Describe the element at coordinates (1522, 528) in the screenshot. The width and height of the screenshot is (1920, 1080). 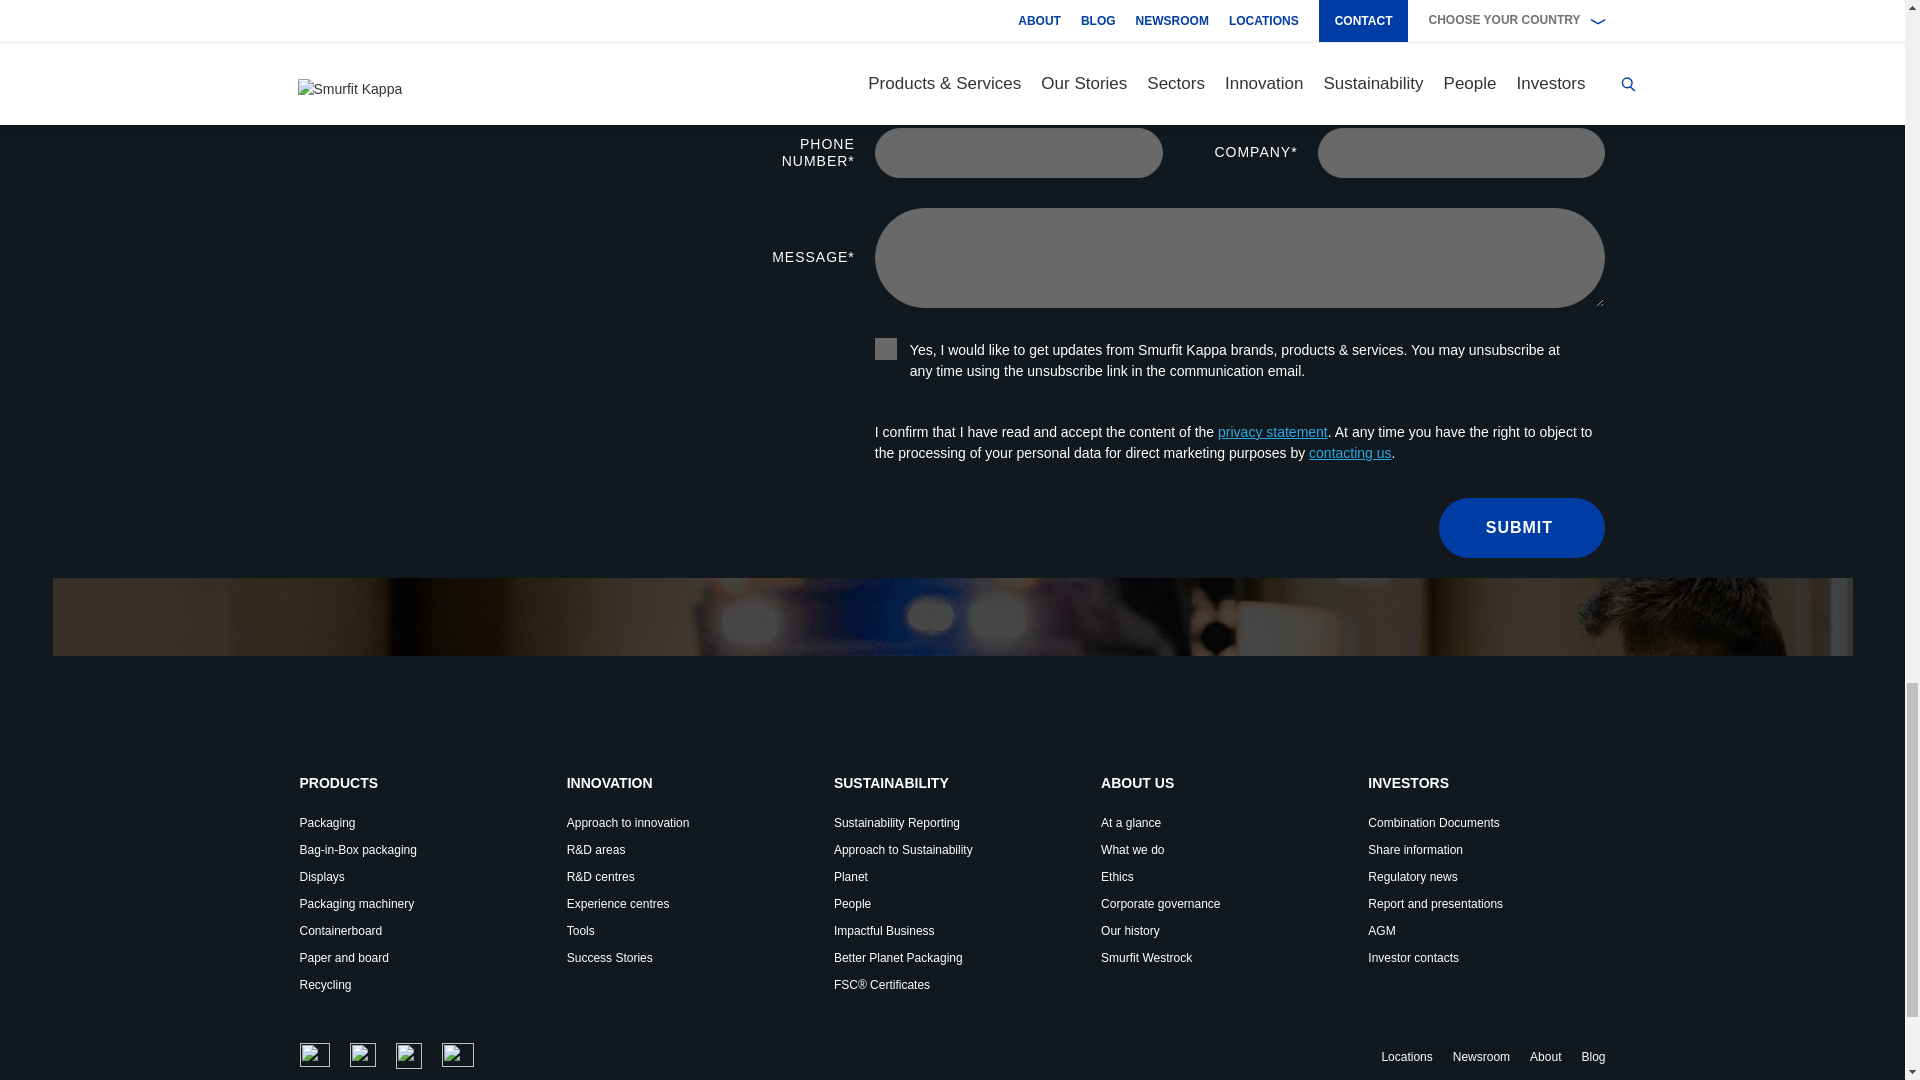
I see `Submit ` at that location.